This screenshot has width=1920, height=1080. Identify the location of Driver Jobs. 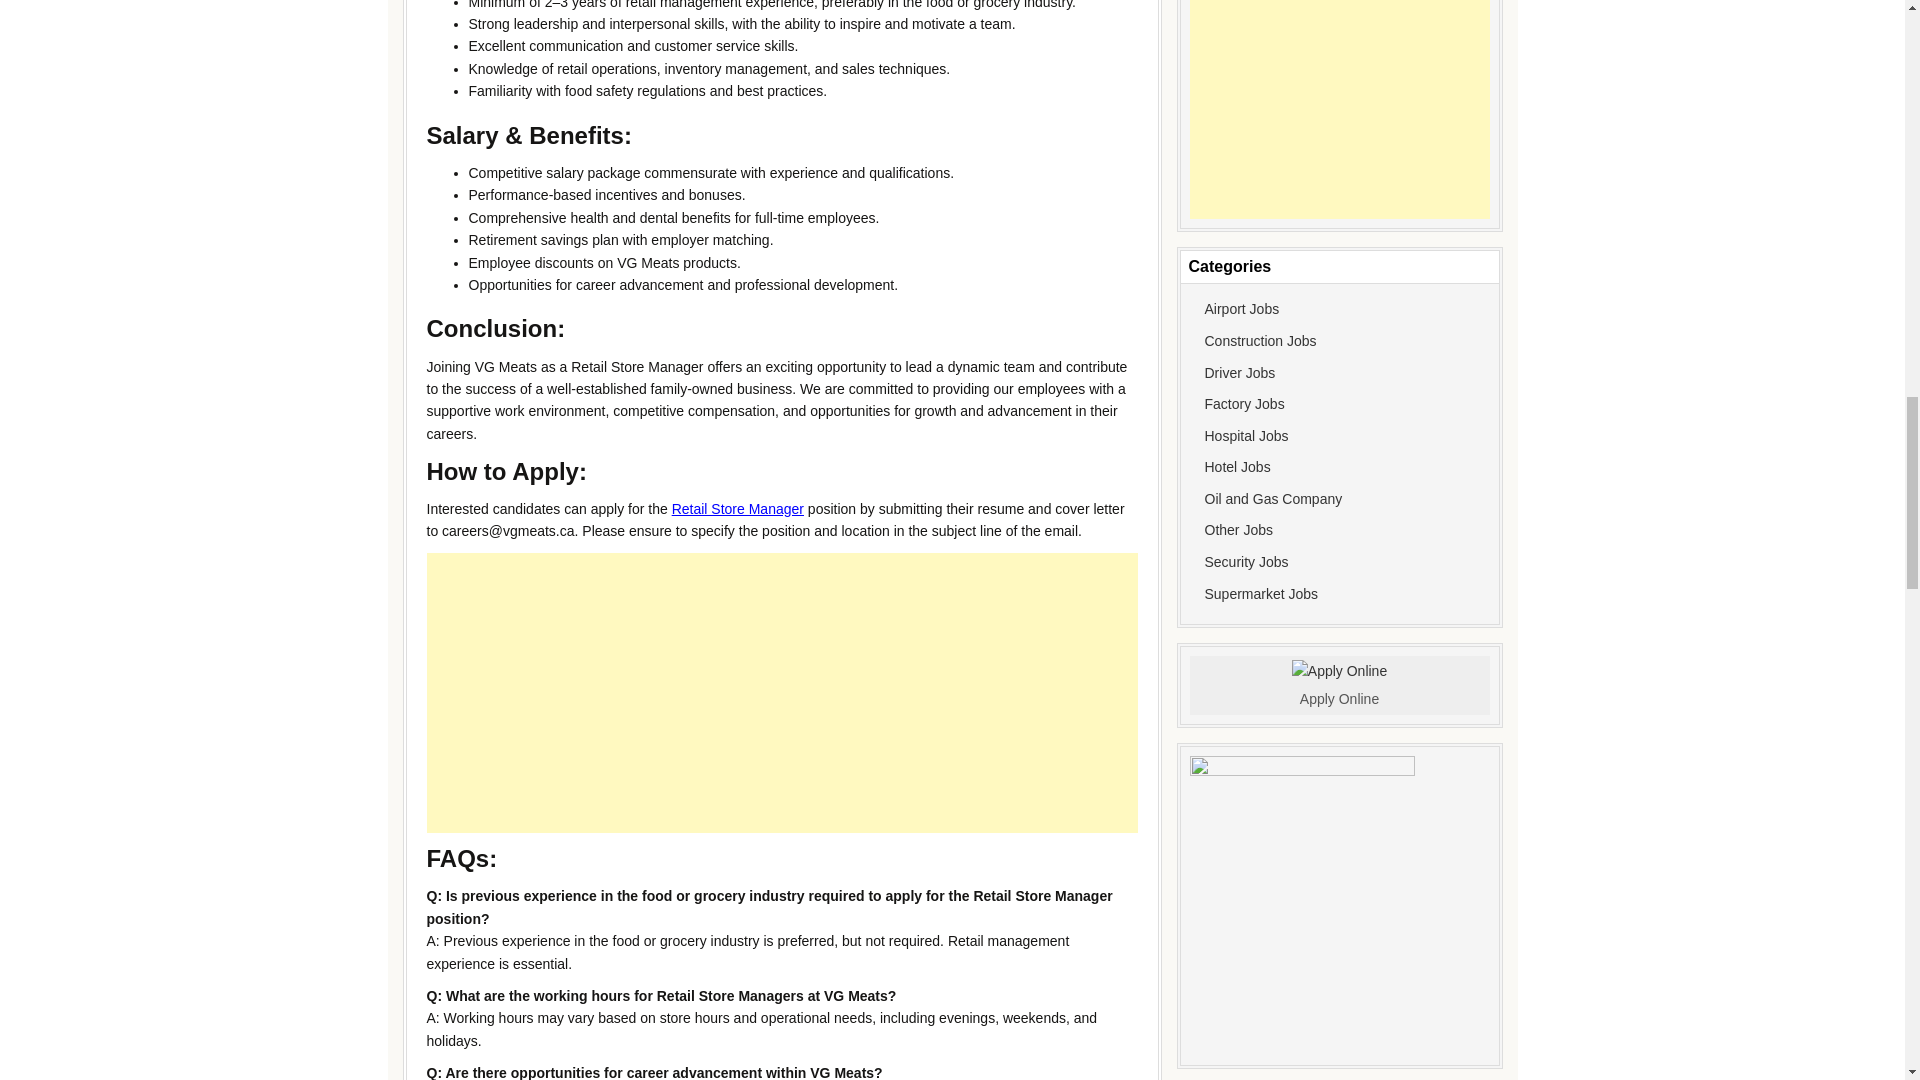
(1238, 372).